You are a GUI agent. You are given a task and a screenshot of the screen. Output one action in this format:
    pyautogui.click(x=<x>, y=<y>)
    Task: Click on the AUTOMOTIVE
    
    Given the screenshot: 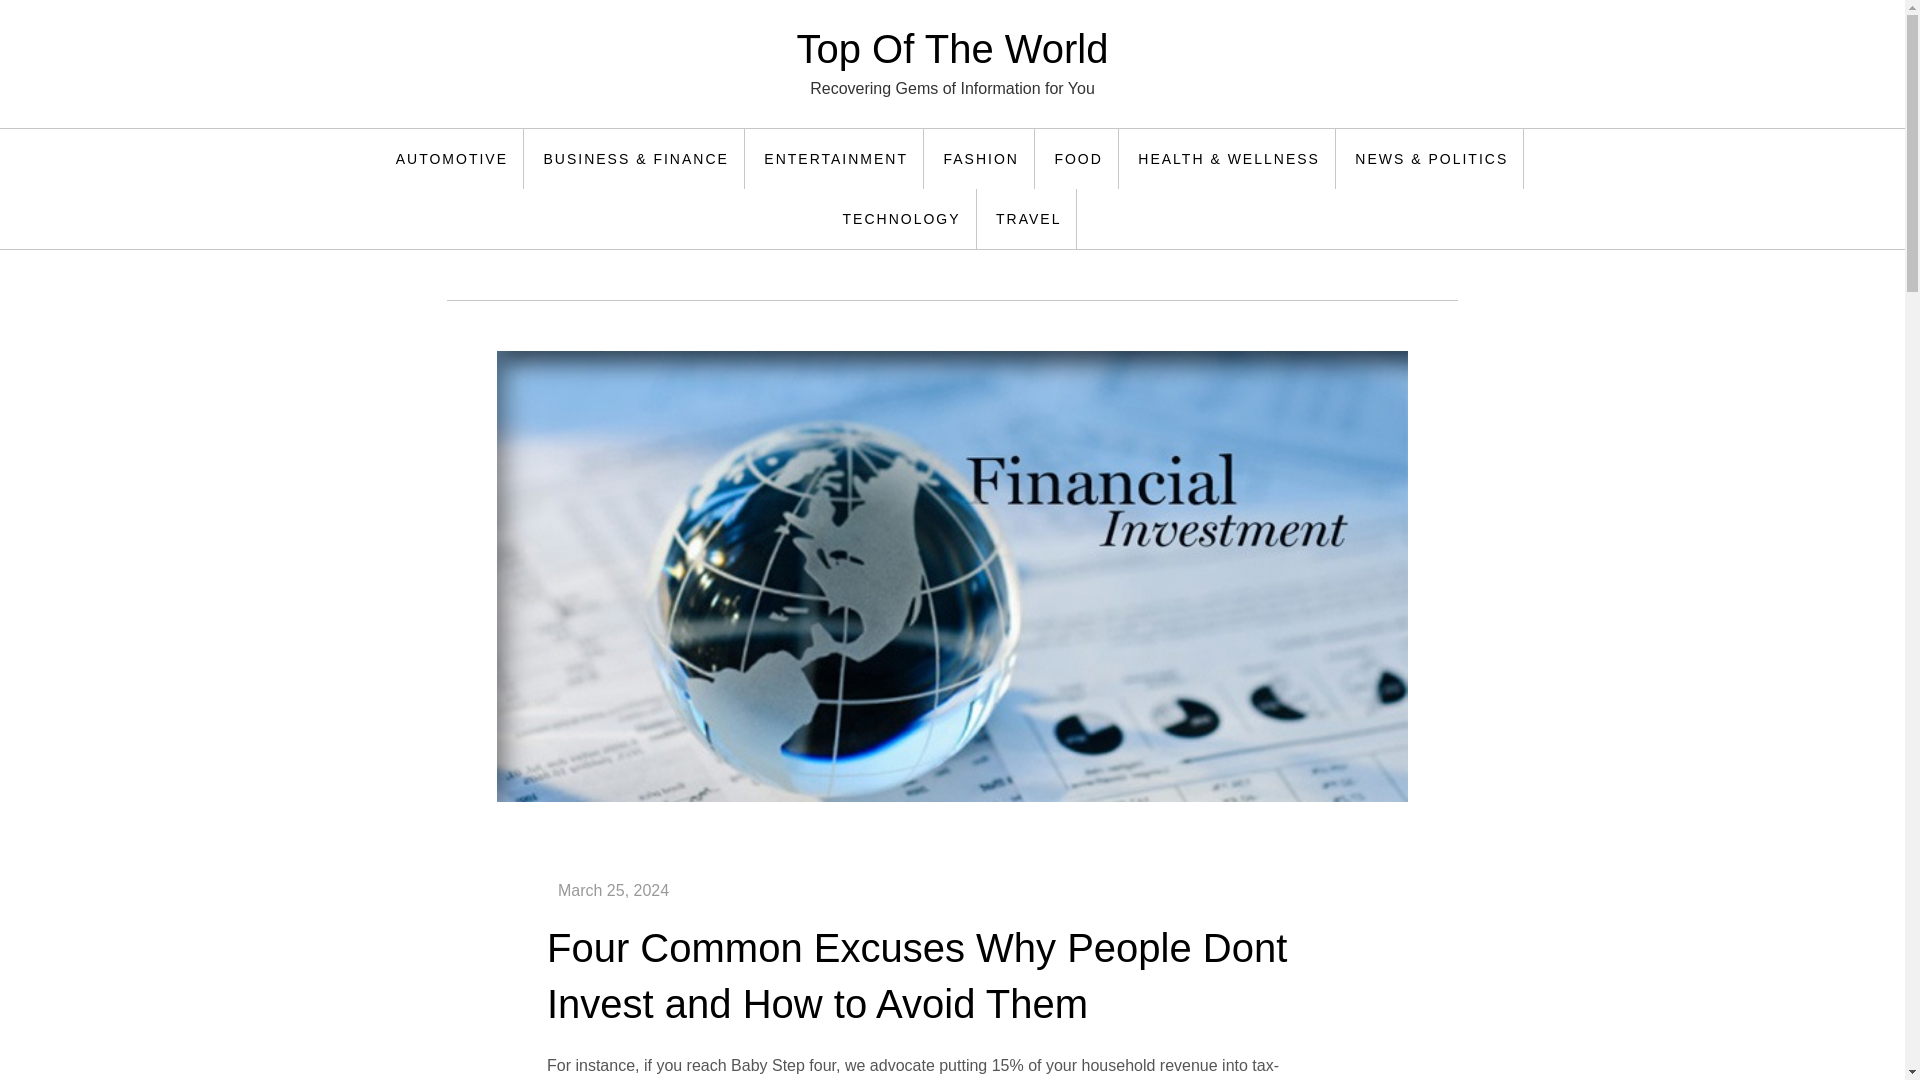 What is the action you would take?
    pyautogui.click(x=452, y=158)
    